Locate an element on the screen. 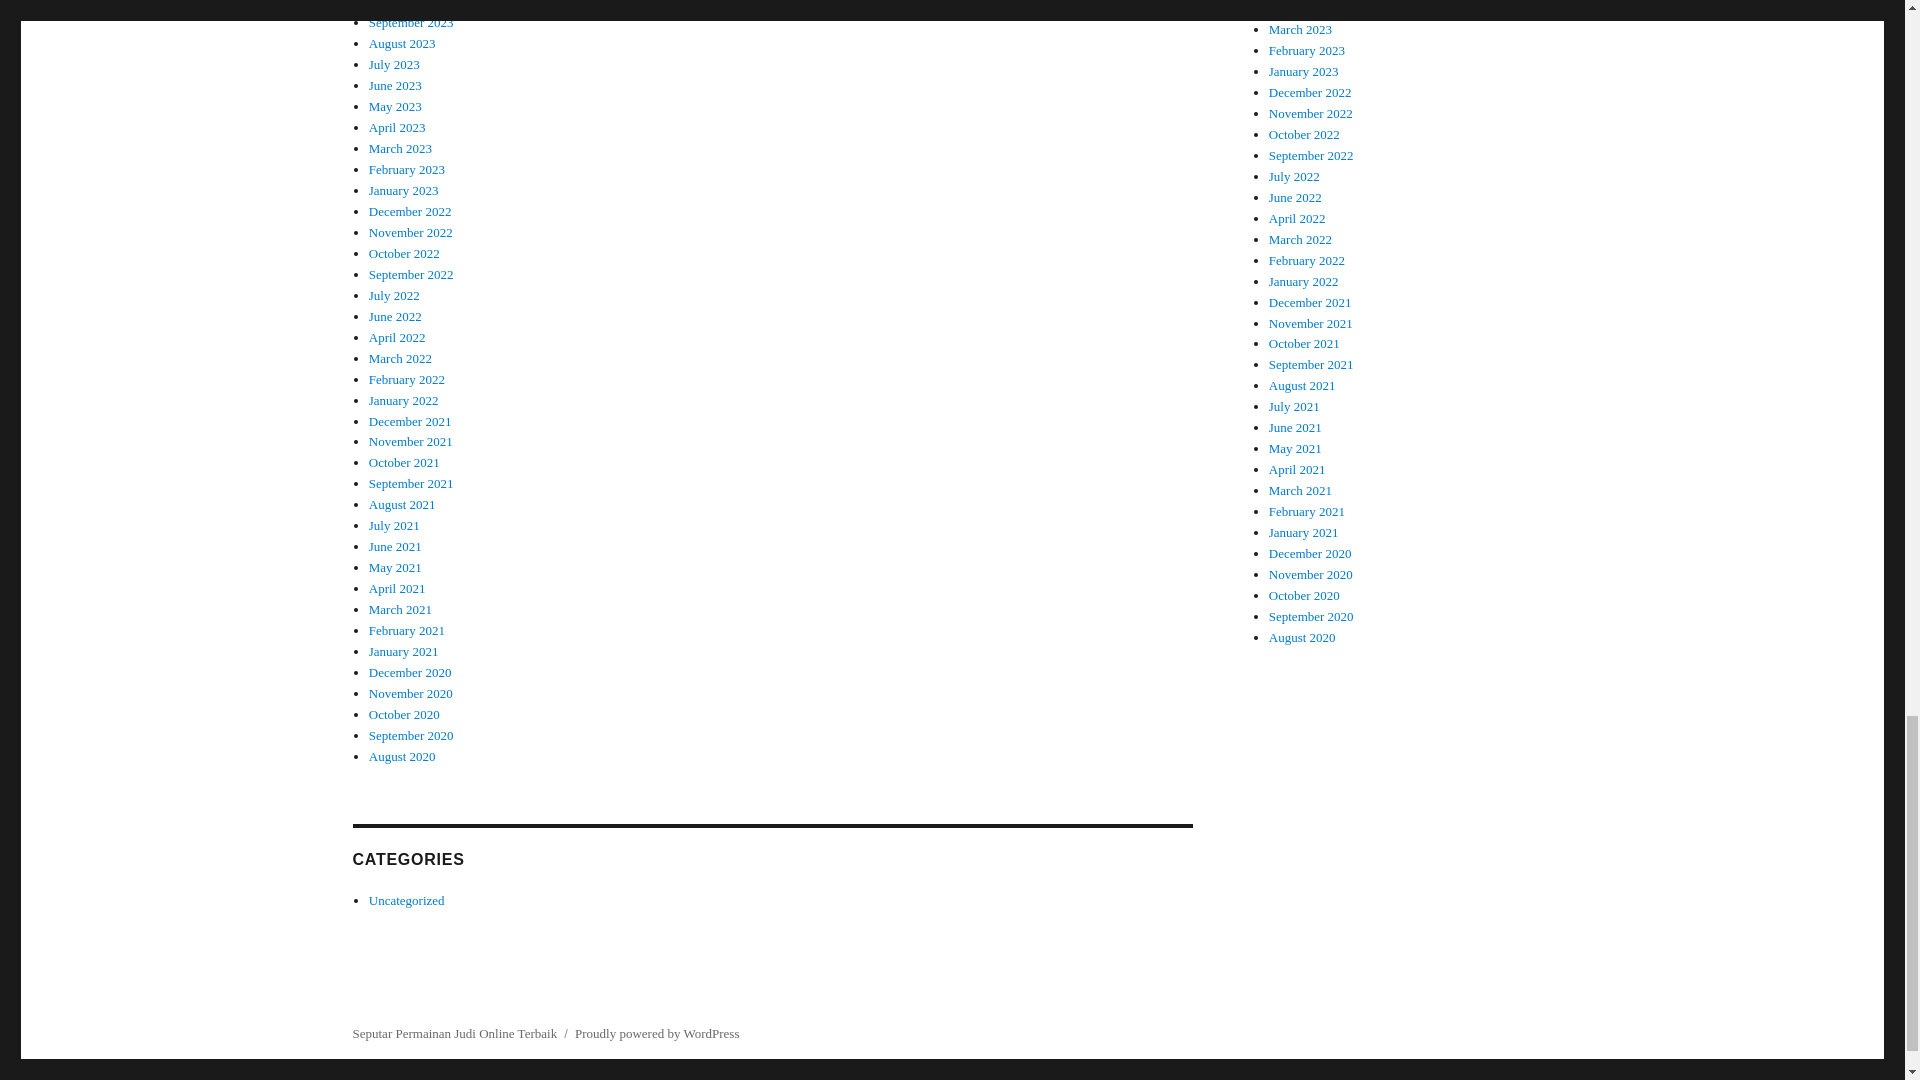 This screenshot has height=1080, width=1920. March 2022 is located at coordinates (400, 358).